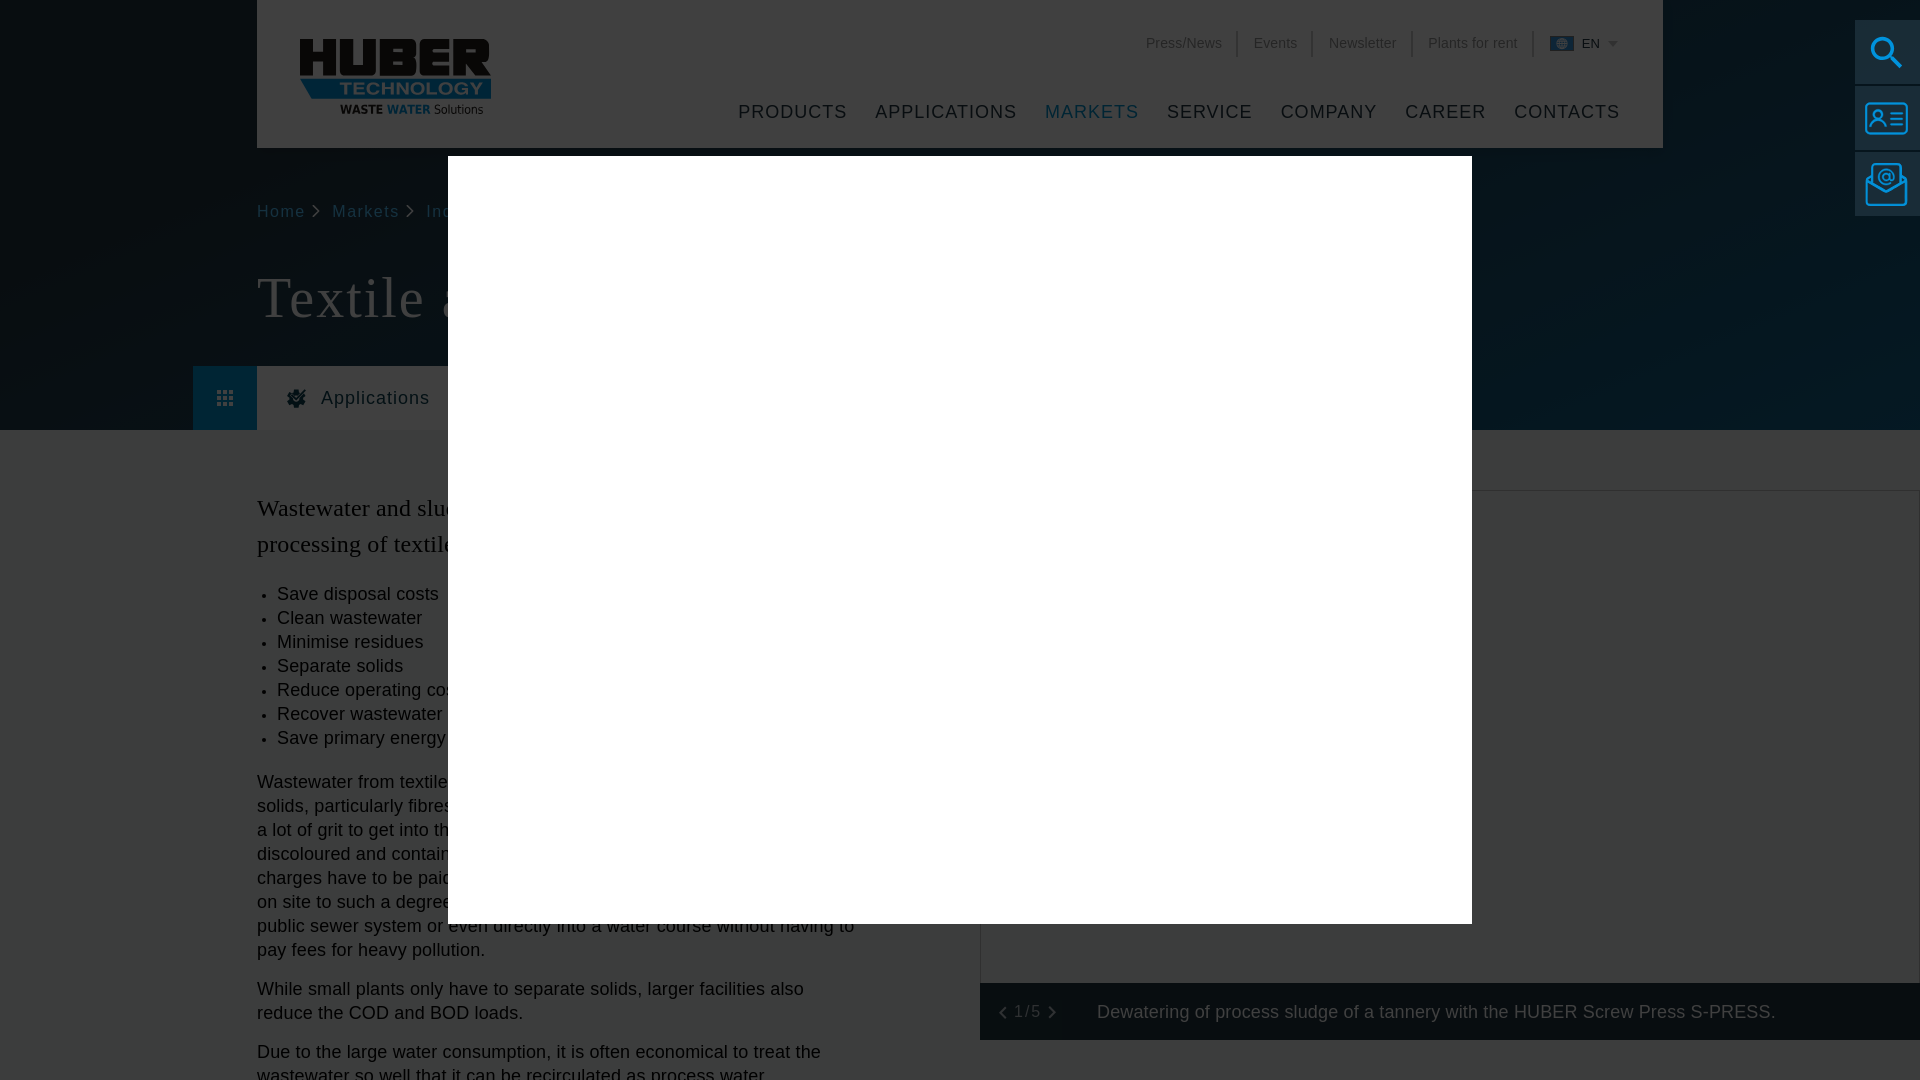 This screenshot has height=1080, width=1920. Describe the element at coordinates (1472, 42) in the screenshot. I see `Plants for rent` at that location.